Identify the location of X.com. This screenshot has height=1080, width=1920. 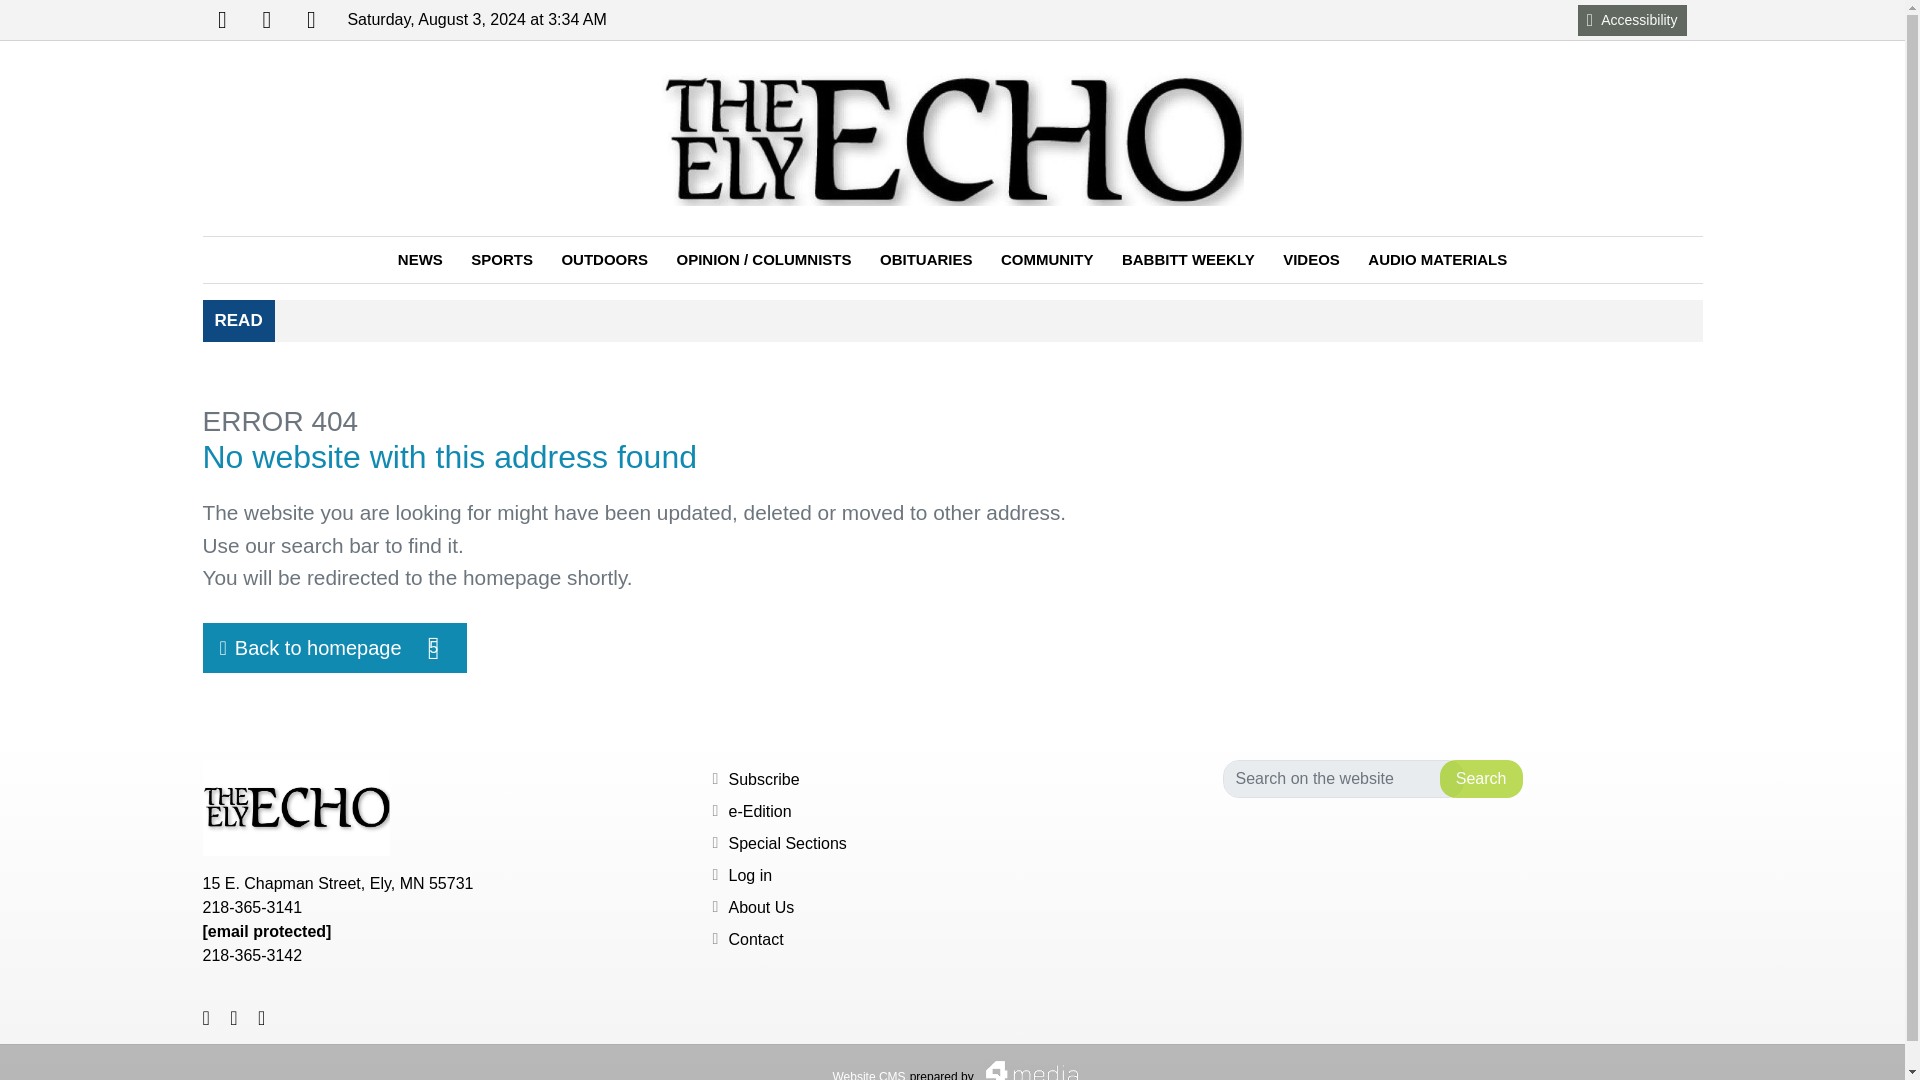
(759, 811).